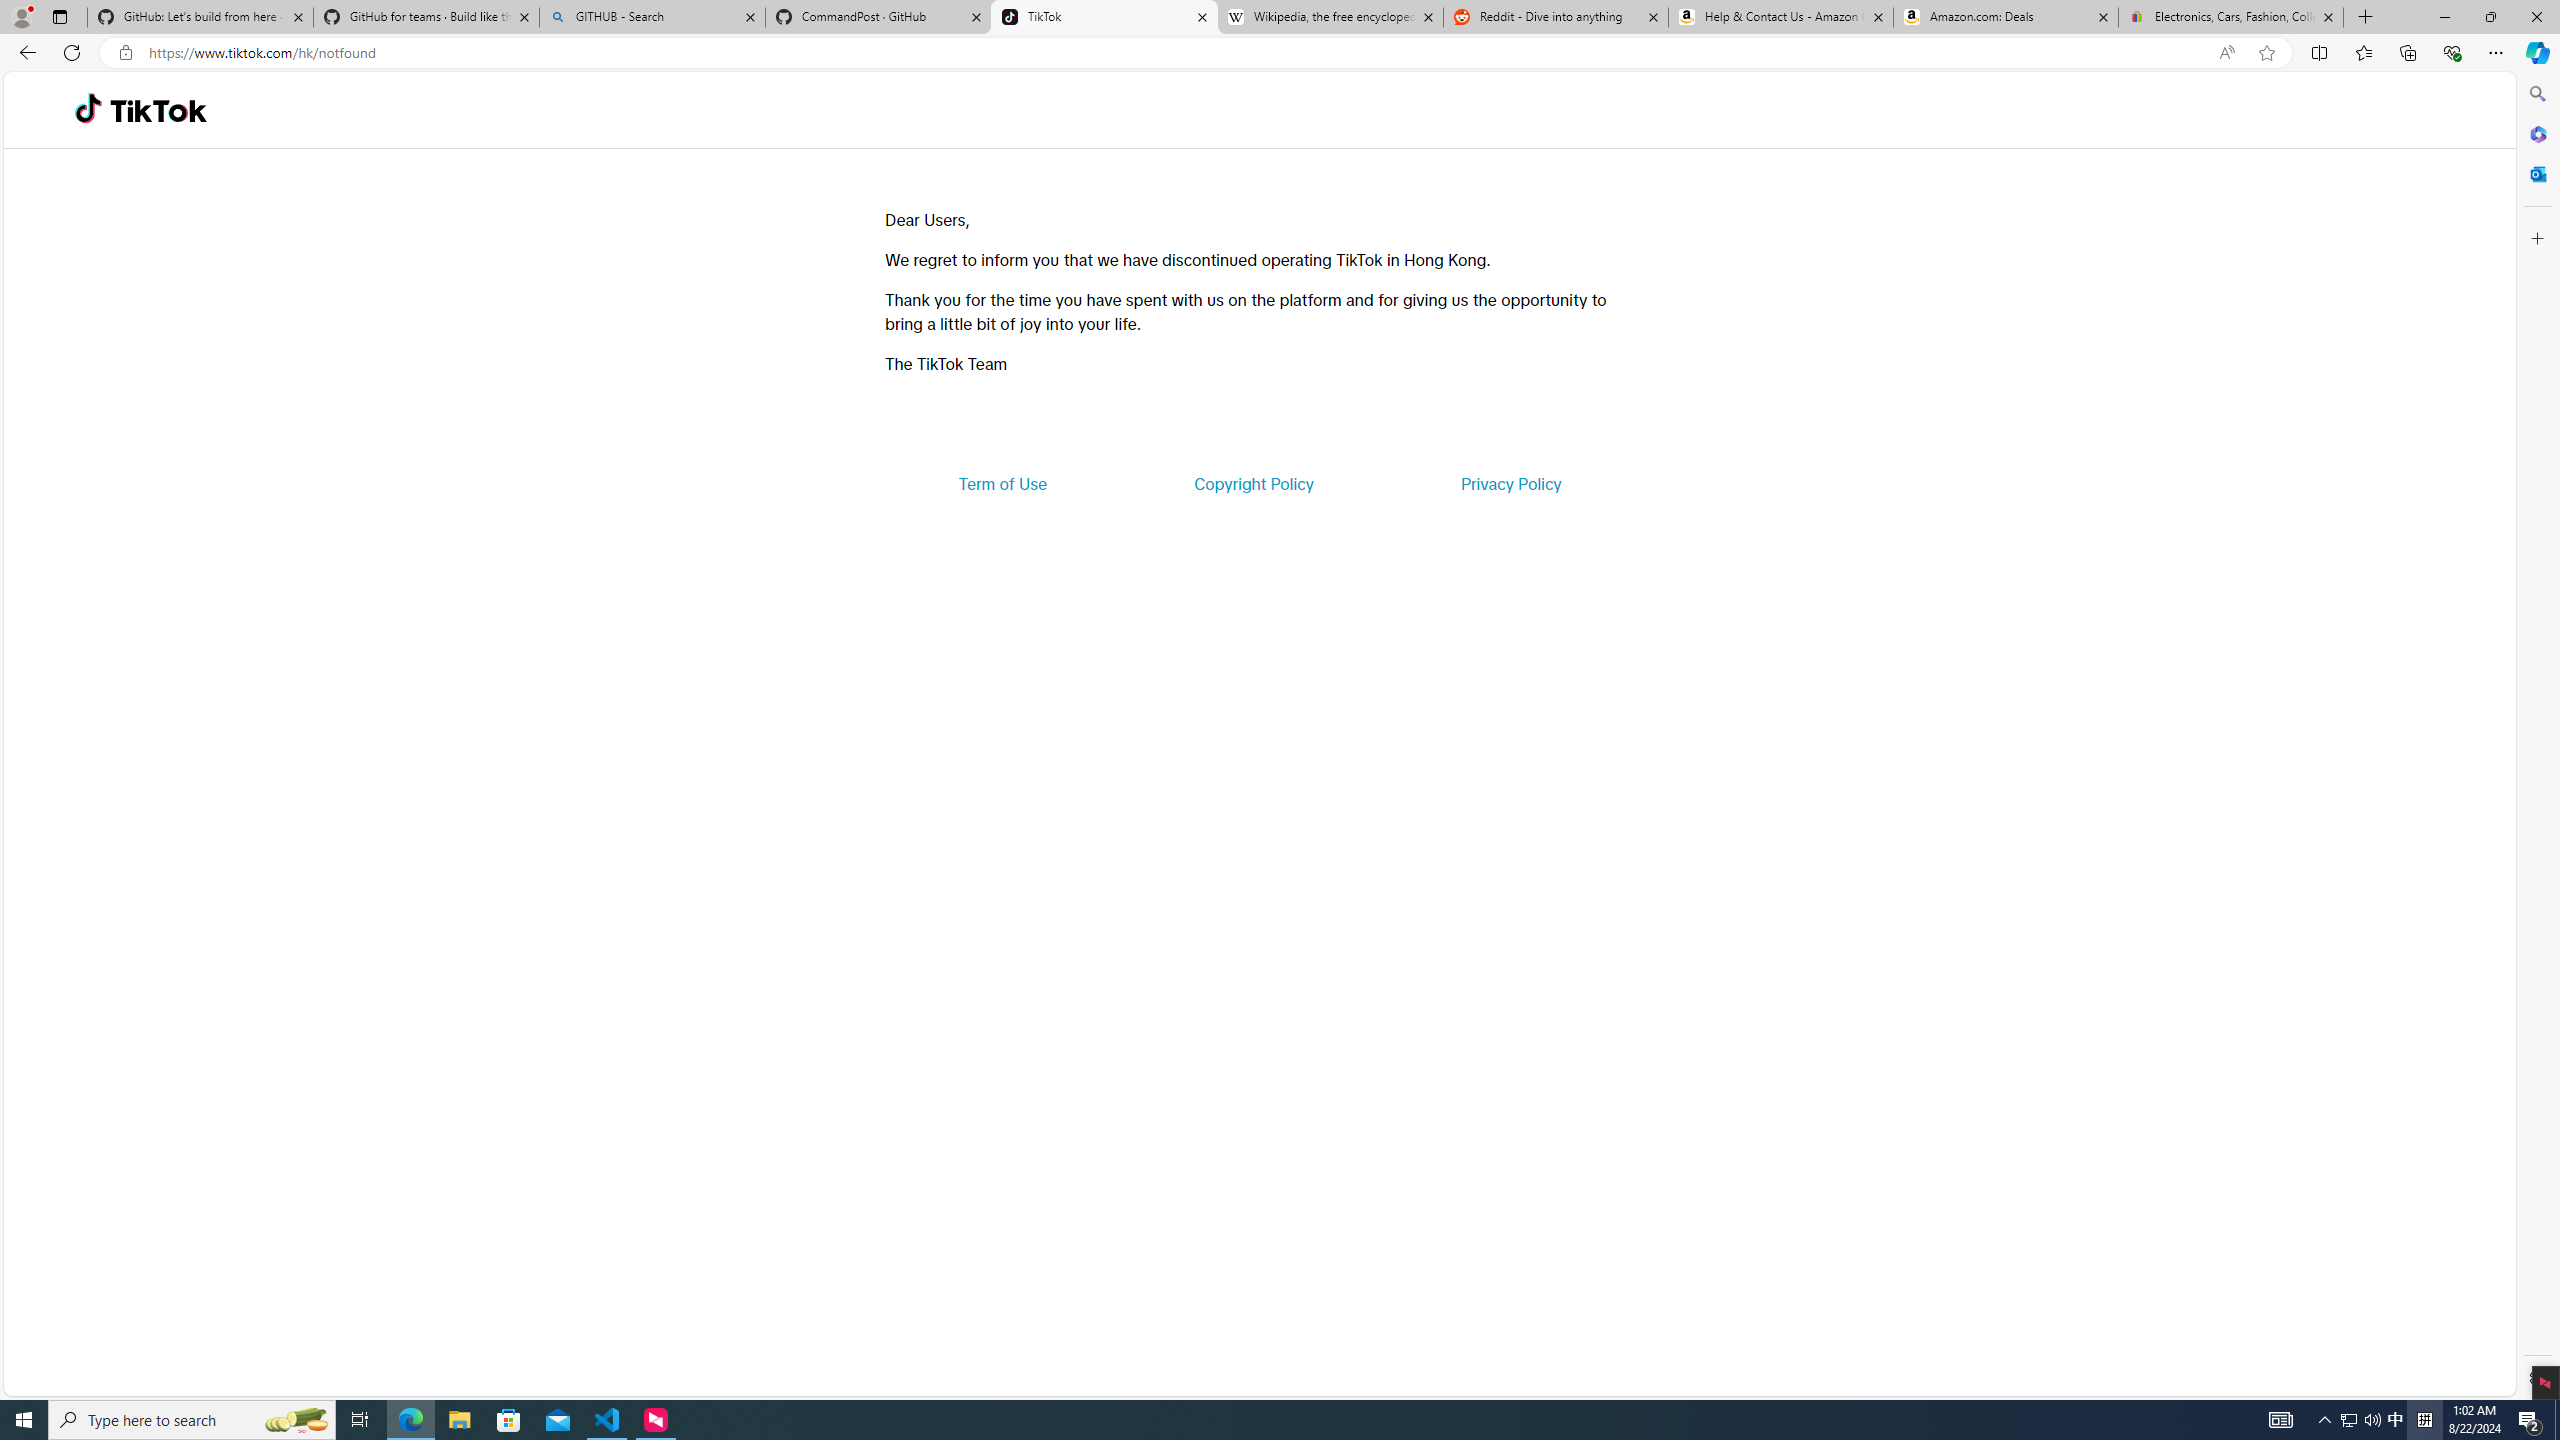 The image size is (2560, 1440). Describe the element at coordinates (1178, 53) in the screenshot. I see `Address and search bar` at that location.